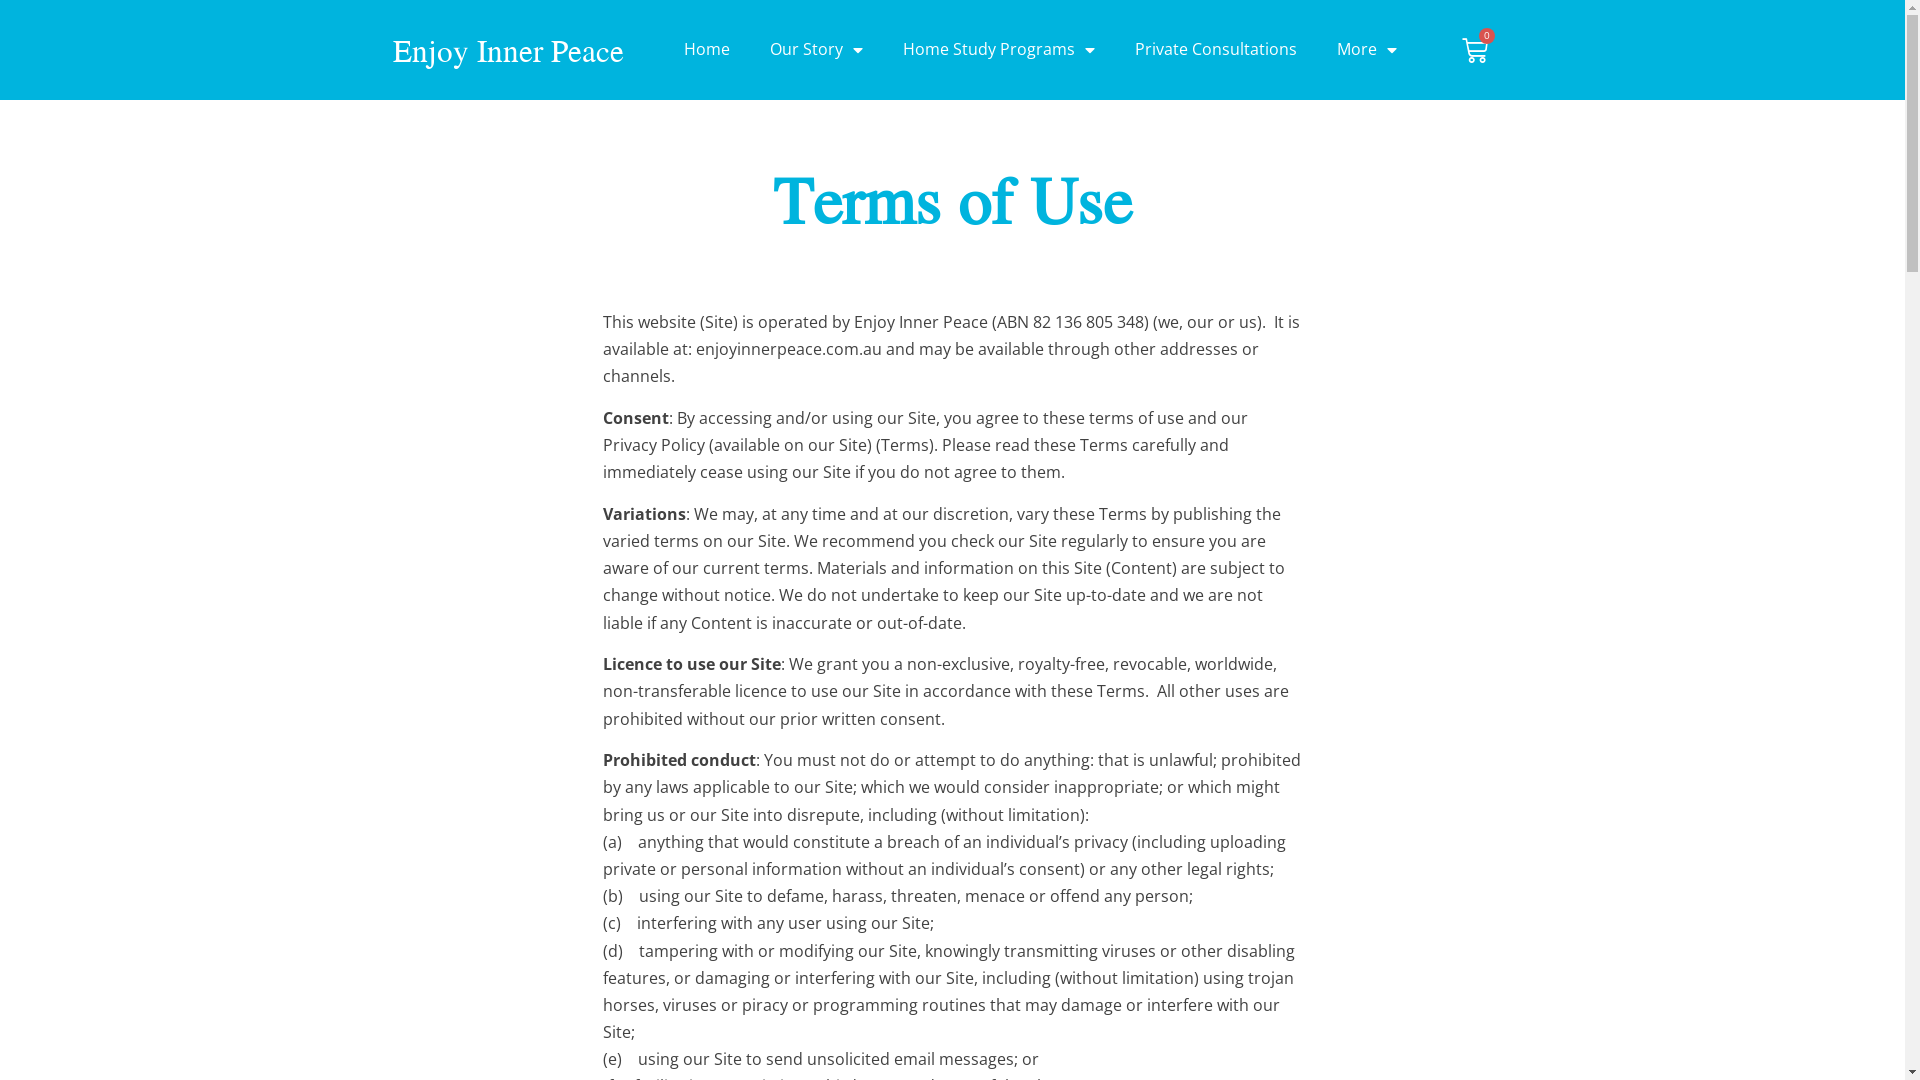 This screenshot has height=1080, width=1920. I want to click on More, so click(1367, 50).